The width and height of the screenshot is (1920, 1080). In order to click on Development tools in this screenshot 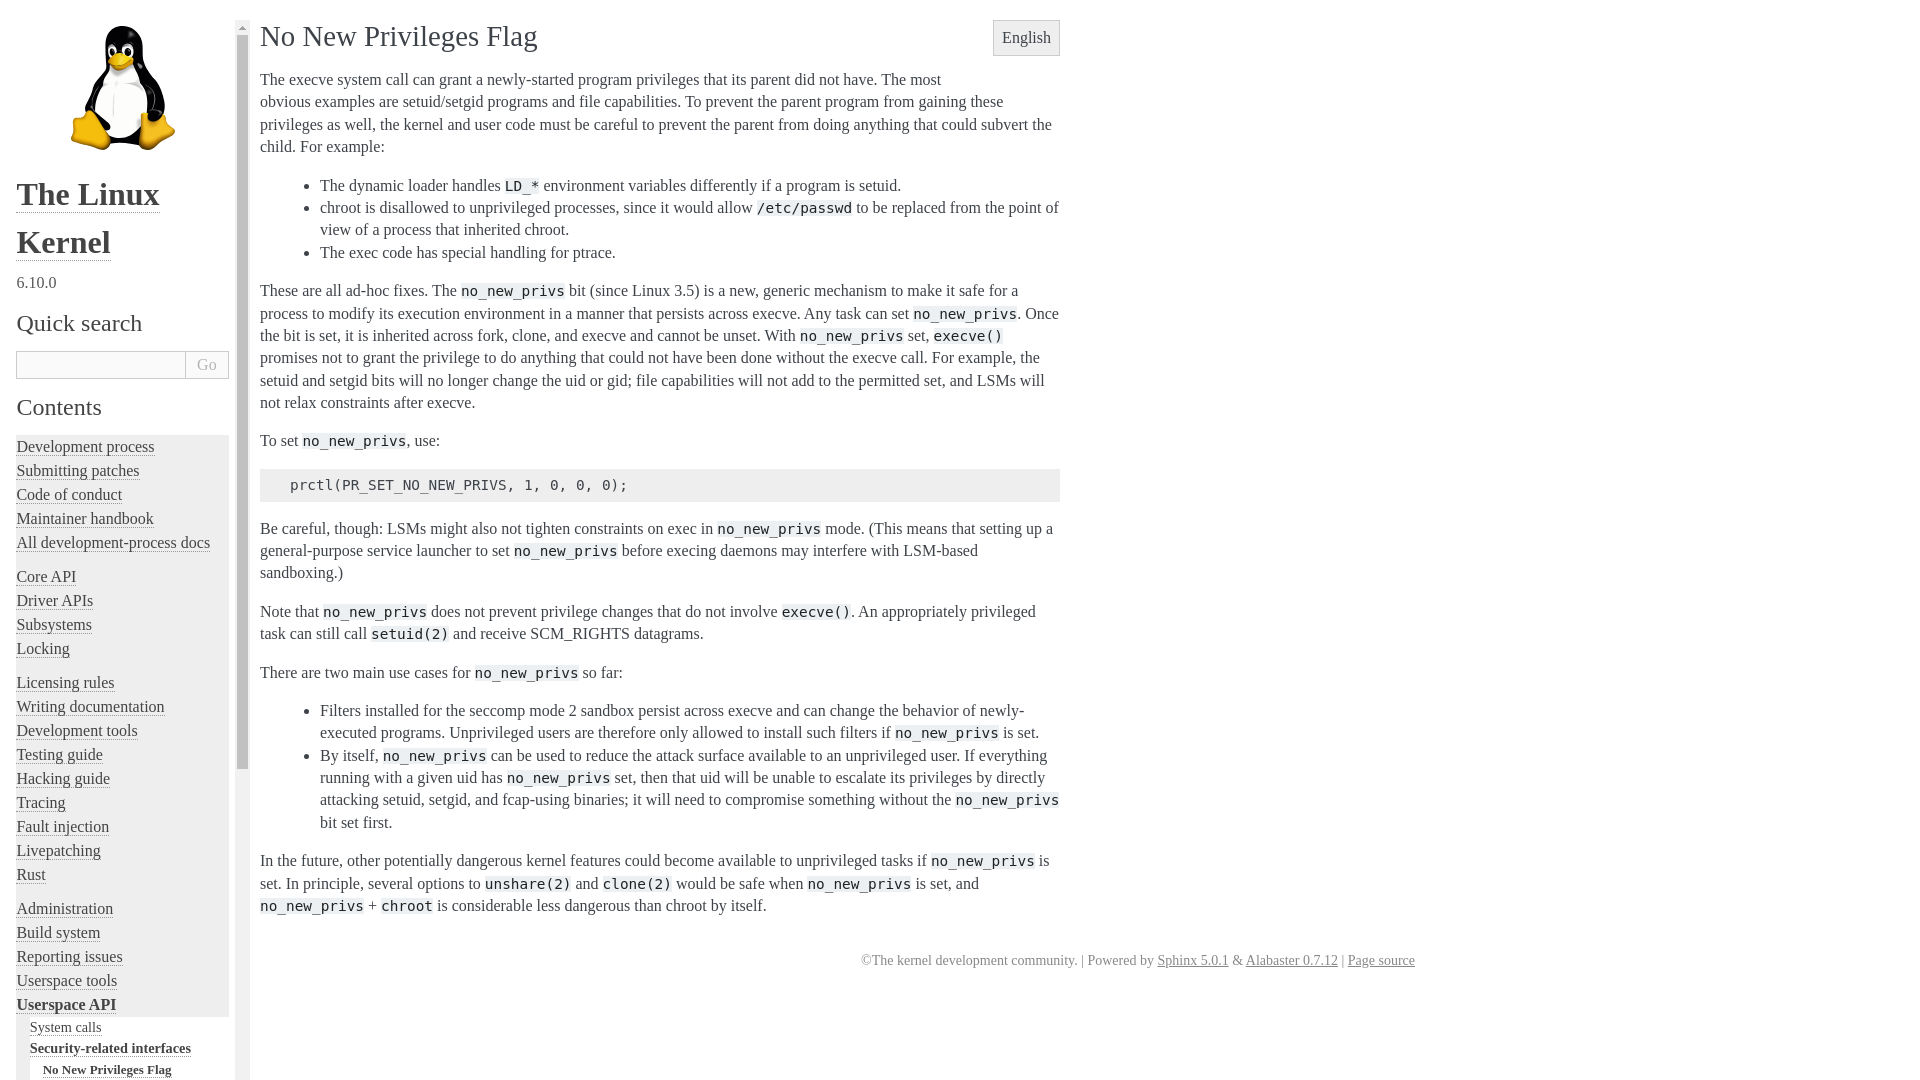, I will do `click(76, 730)`.